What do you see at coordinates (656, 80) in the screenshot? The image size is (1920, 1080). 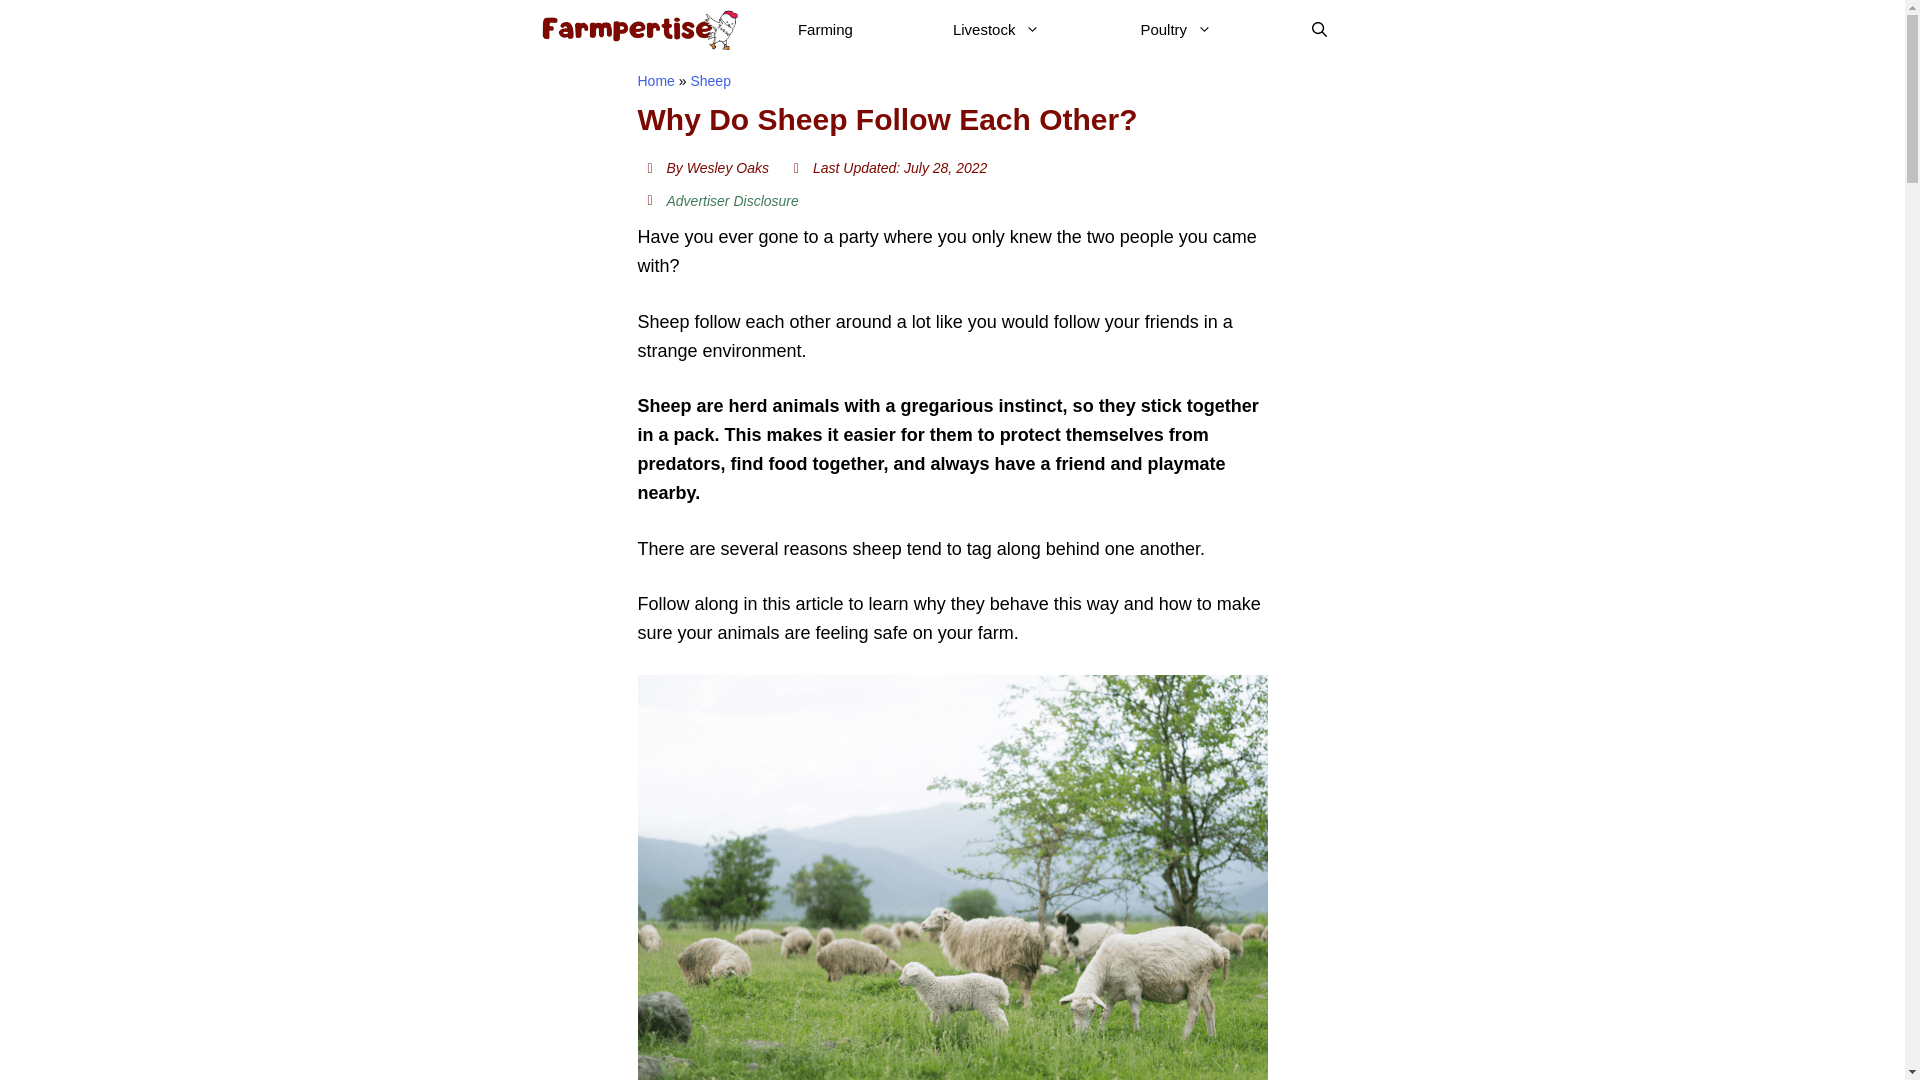 I see `Home` at bounding box center [656, 80].